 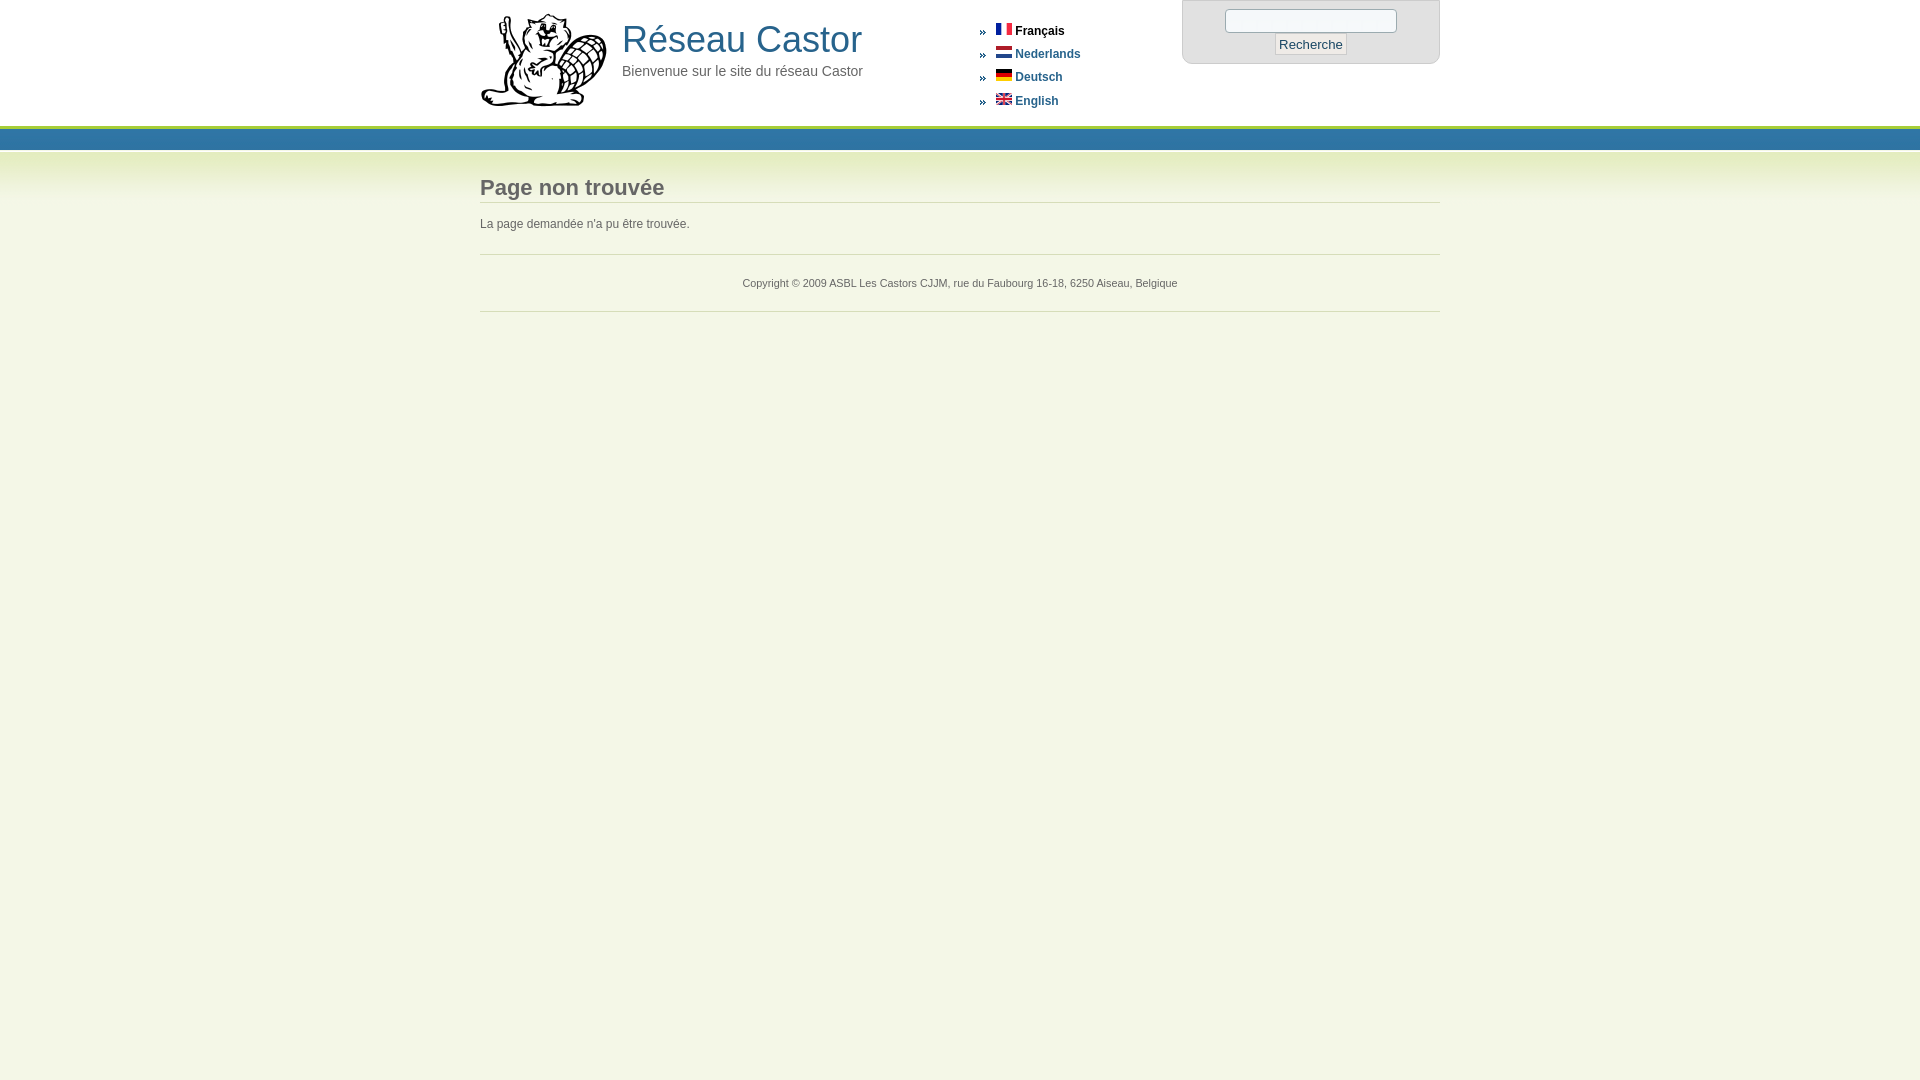 What do you see at coordinates (1311, 21) in the screenshot?
I see `Saisissez les termes que vous voulez rechercher.` at bounding box center [1311, 21].